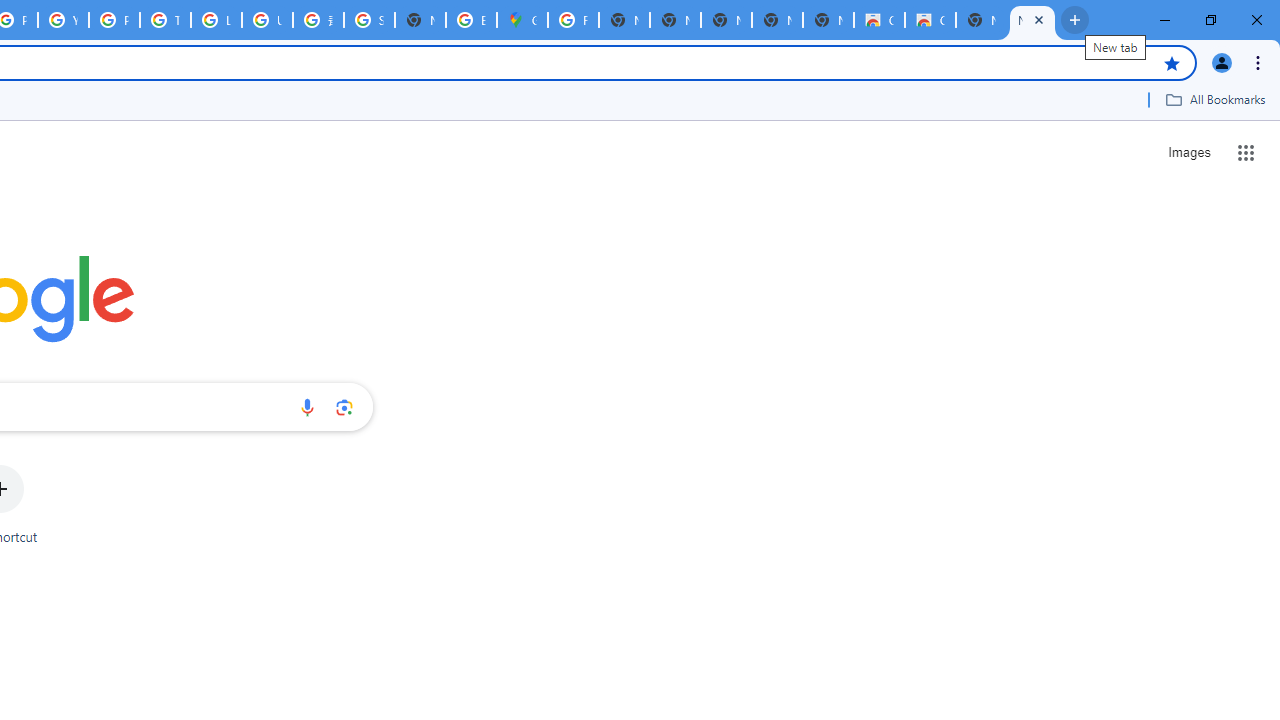  I want to click on Classic Blue - Chrome Web Store, so click(930, 20).